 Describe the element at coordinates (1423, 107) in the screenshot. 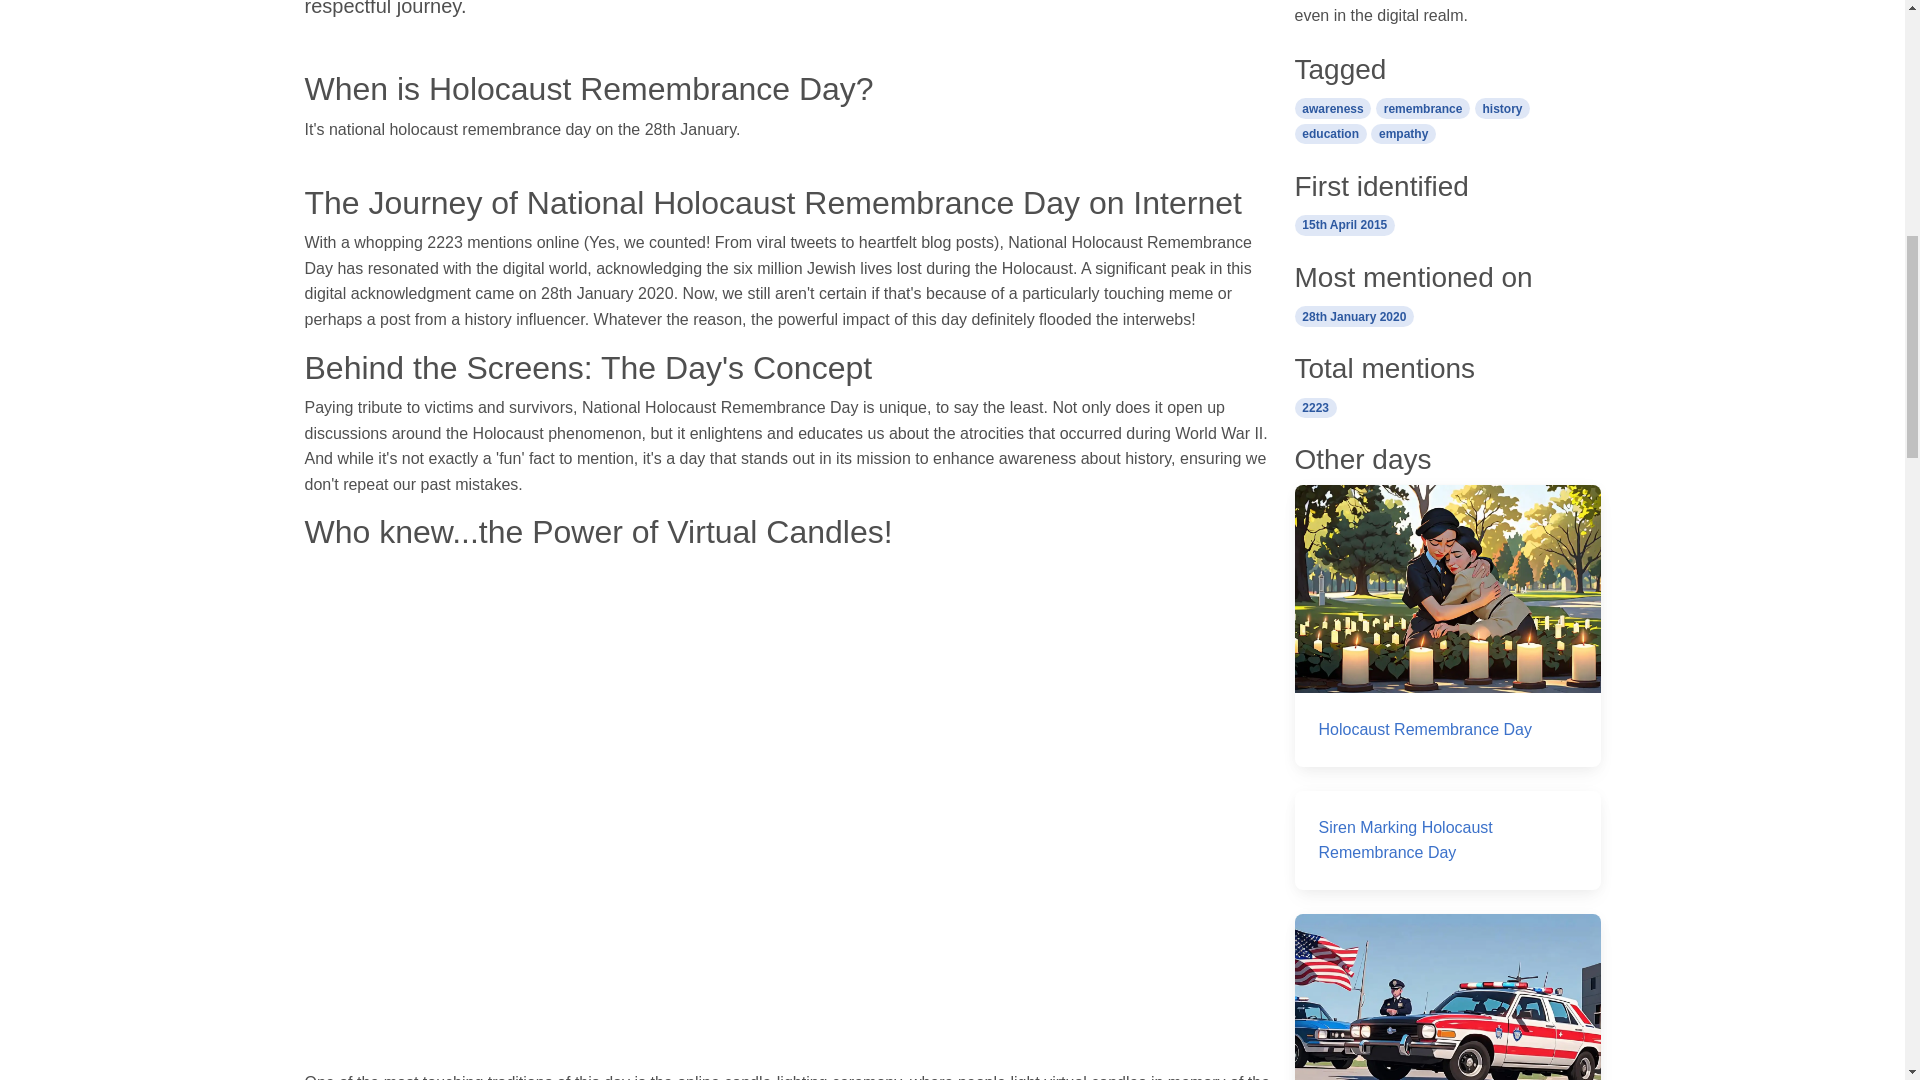

I see `remembrance` at that location.